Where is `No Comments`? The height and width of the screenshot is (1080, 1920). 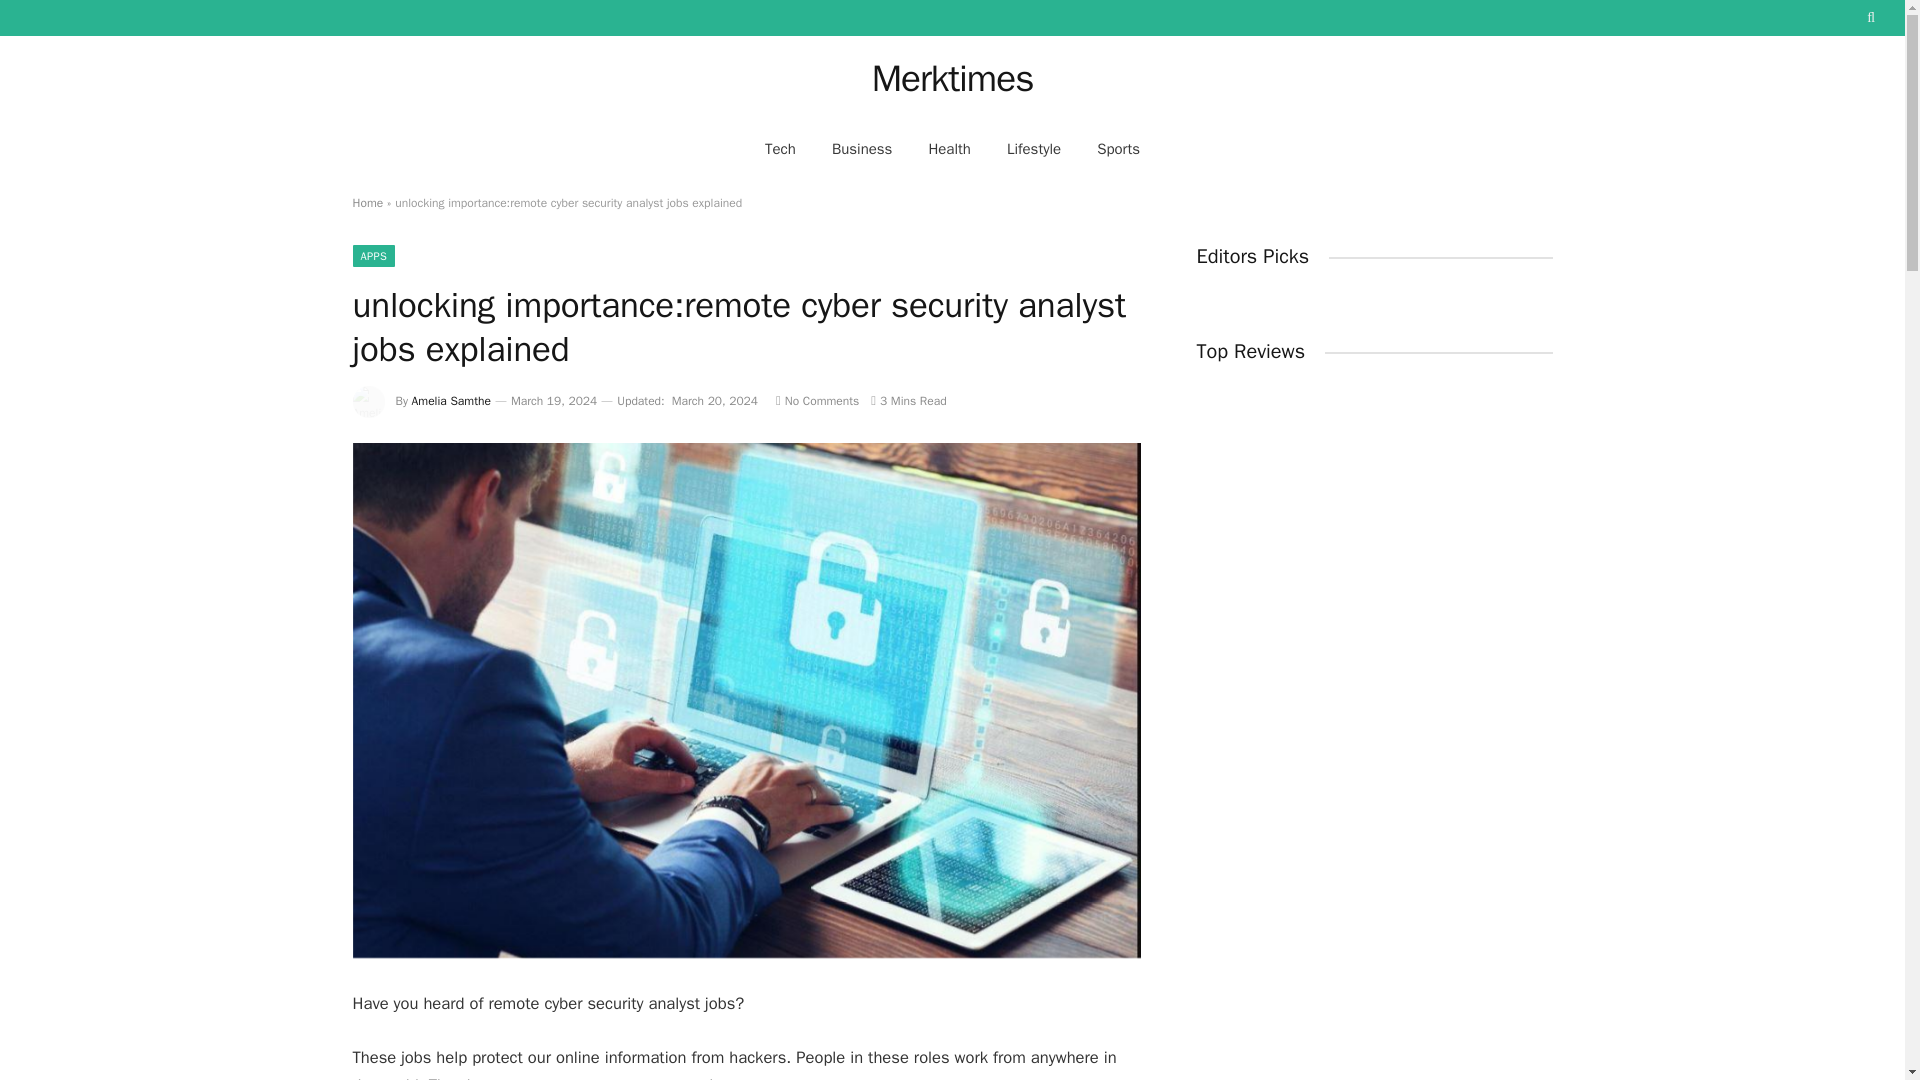
No Comments is located at coordinates (816, 401).